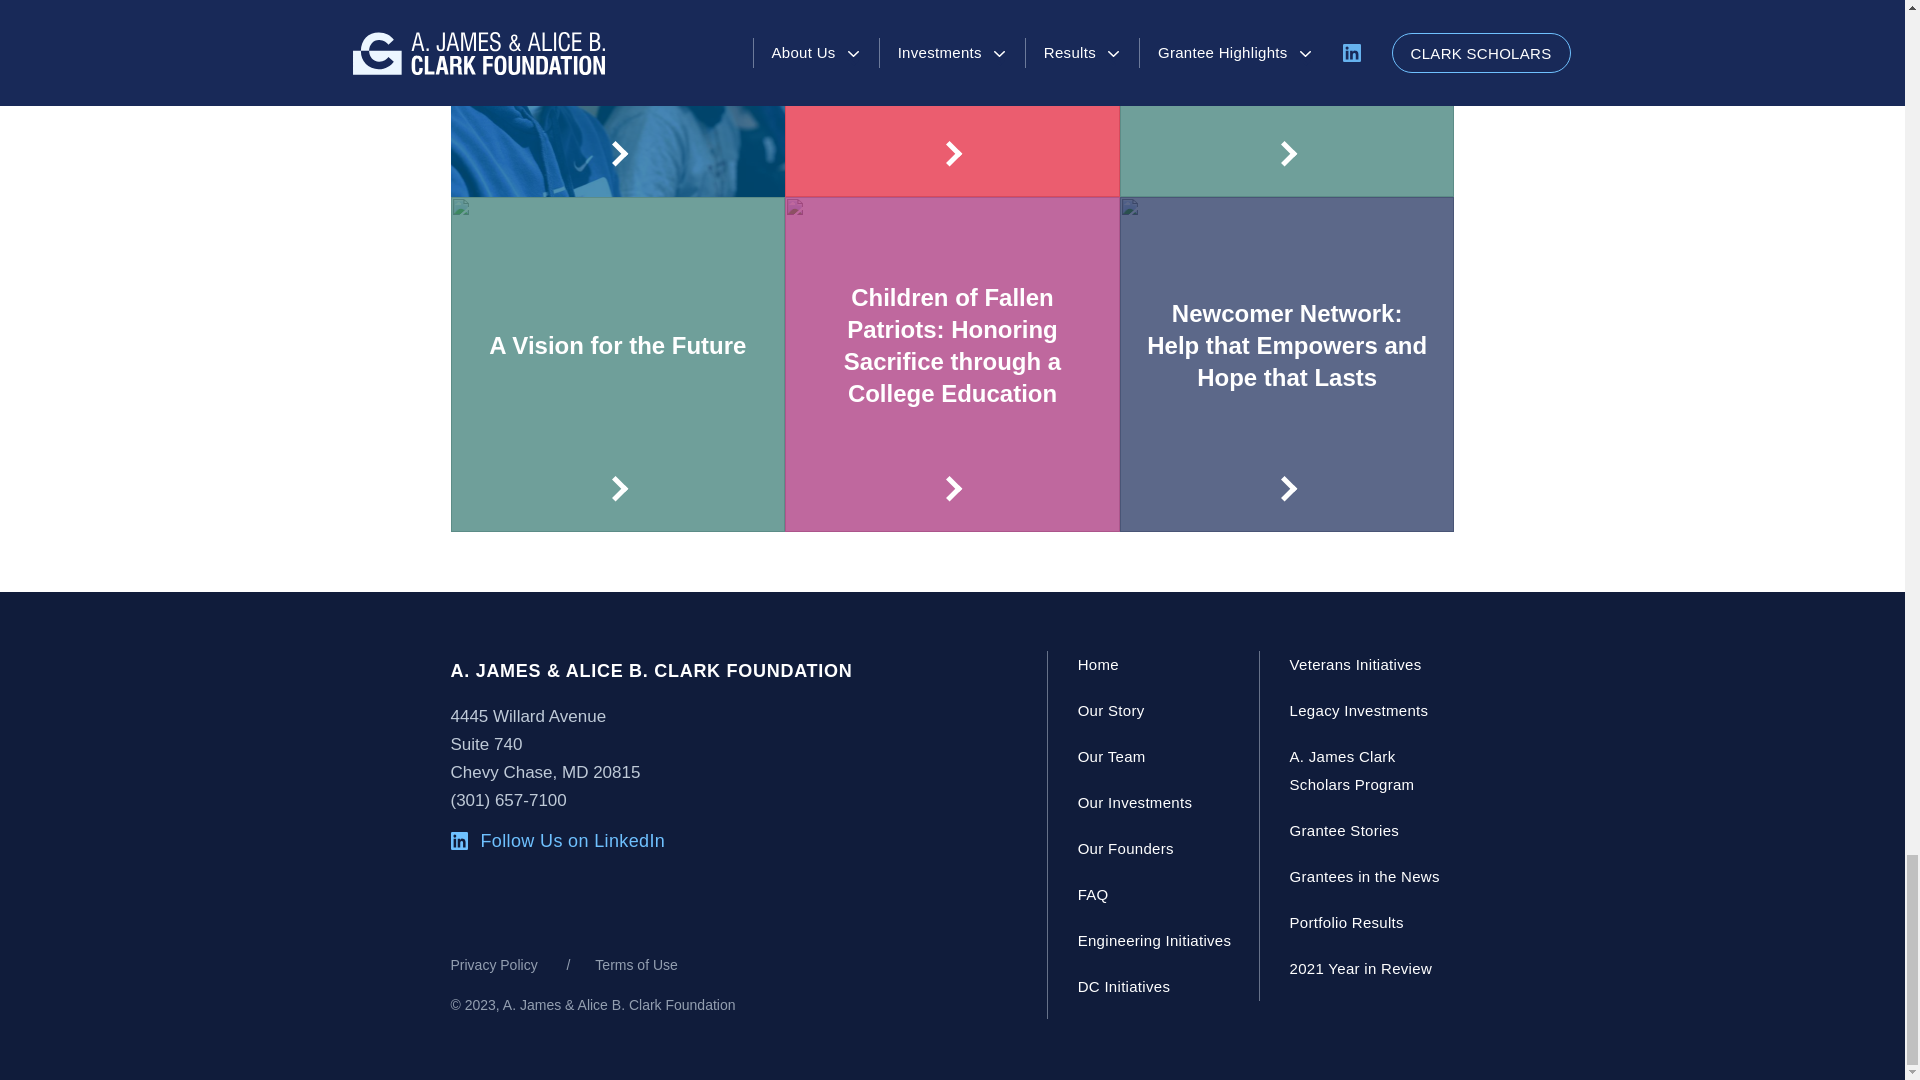 This screenshot has width=1920, height=1080. I want to click on Home, so click(1098, 664).